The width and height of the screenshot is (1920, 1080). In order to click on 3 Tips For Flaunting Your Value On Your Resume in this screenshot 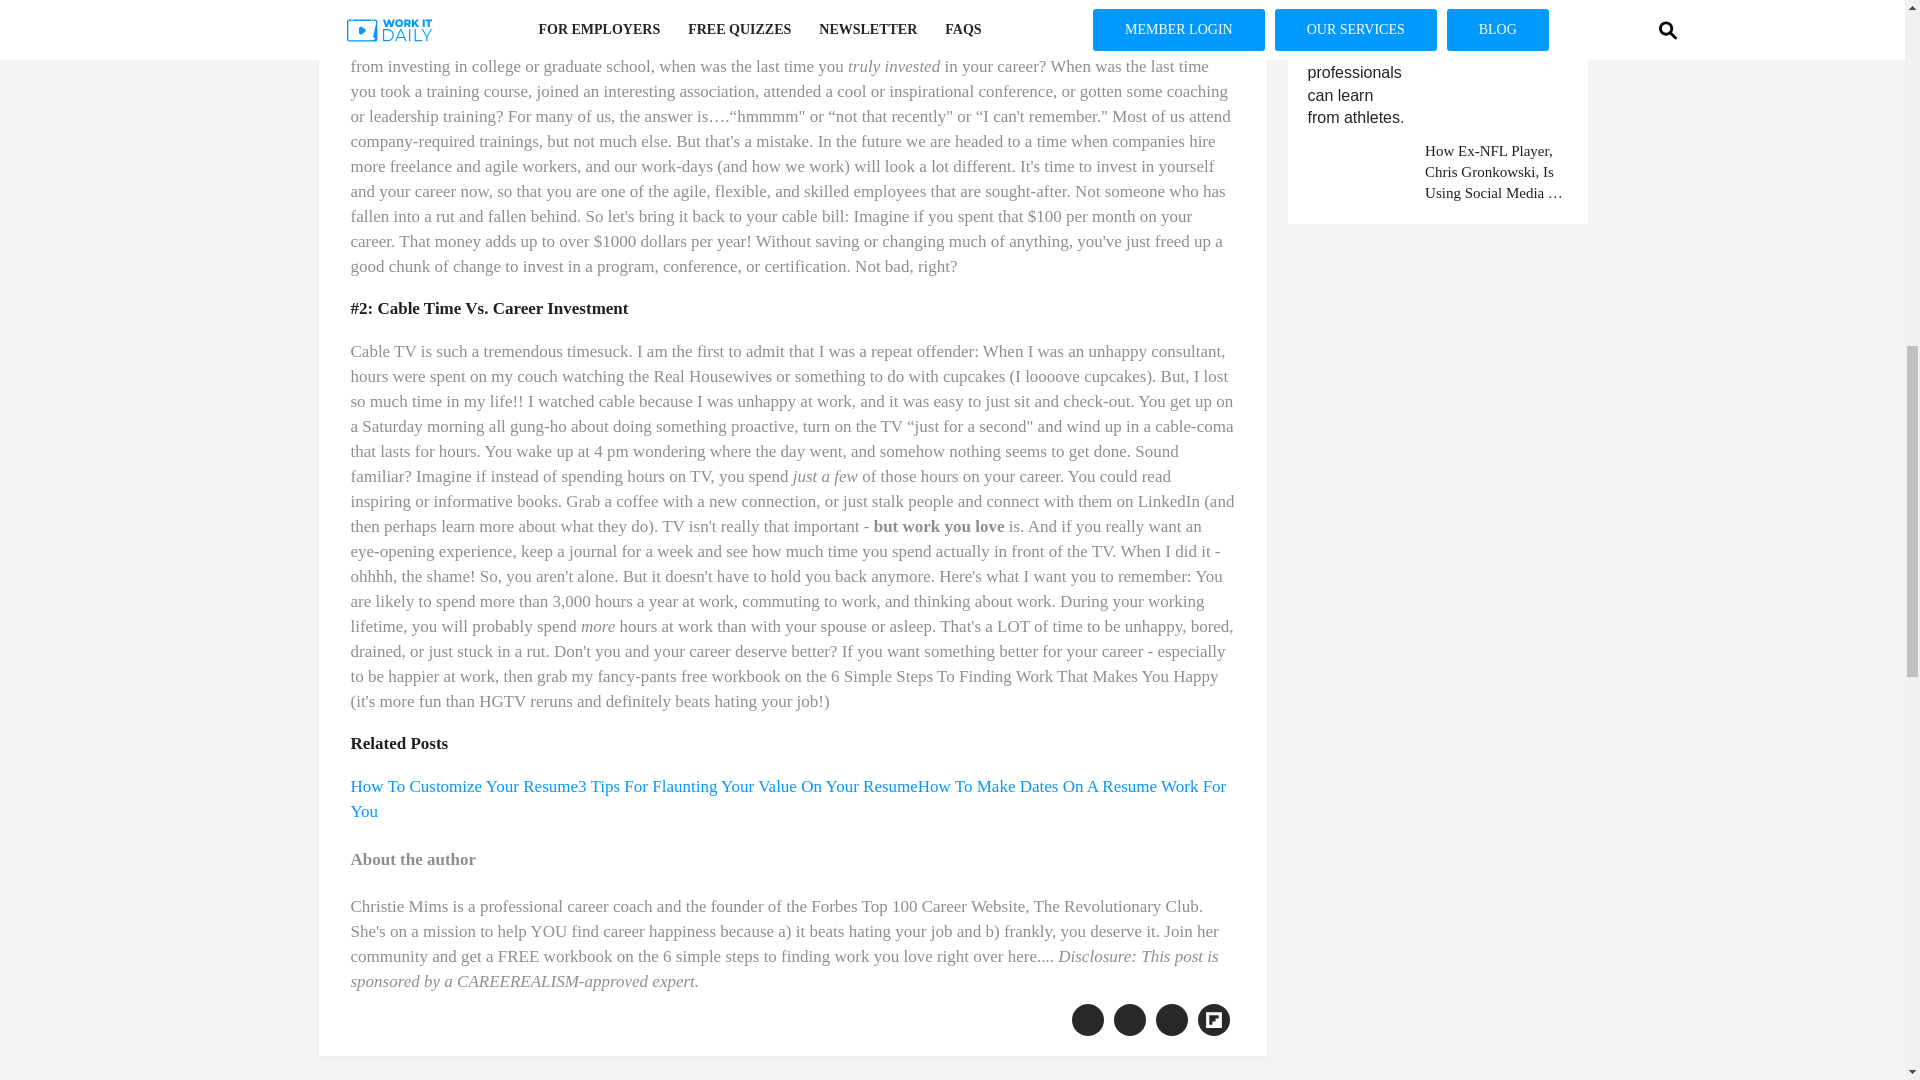, I will do `click(747, 786)`.